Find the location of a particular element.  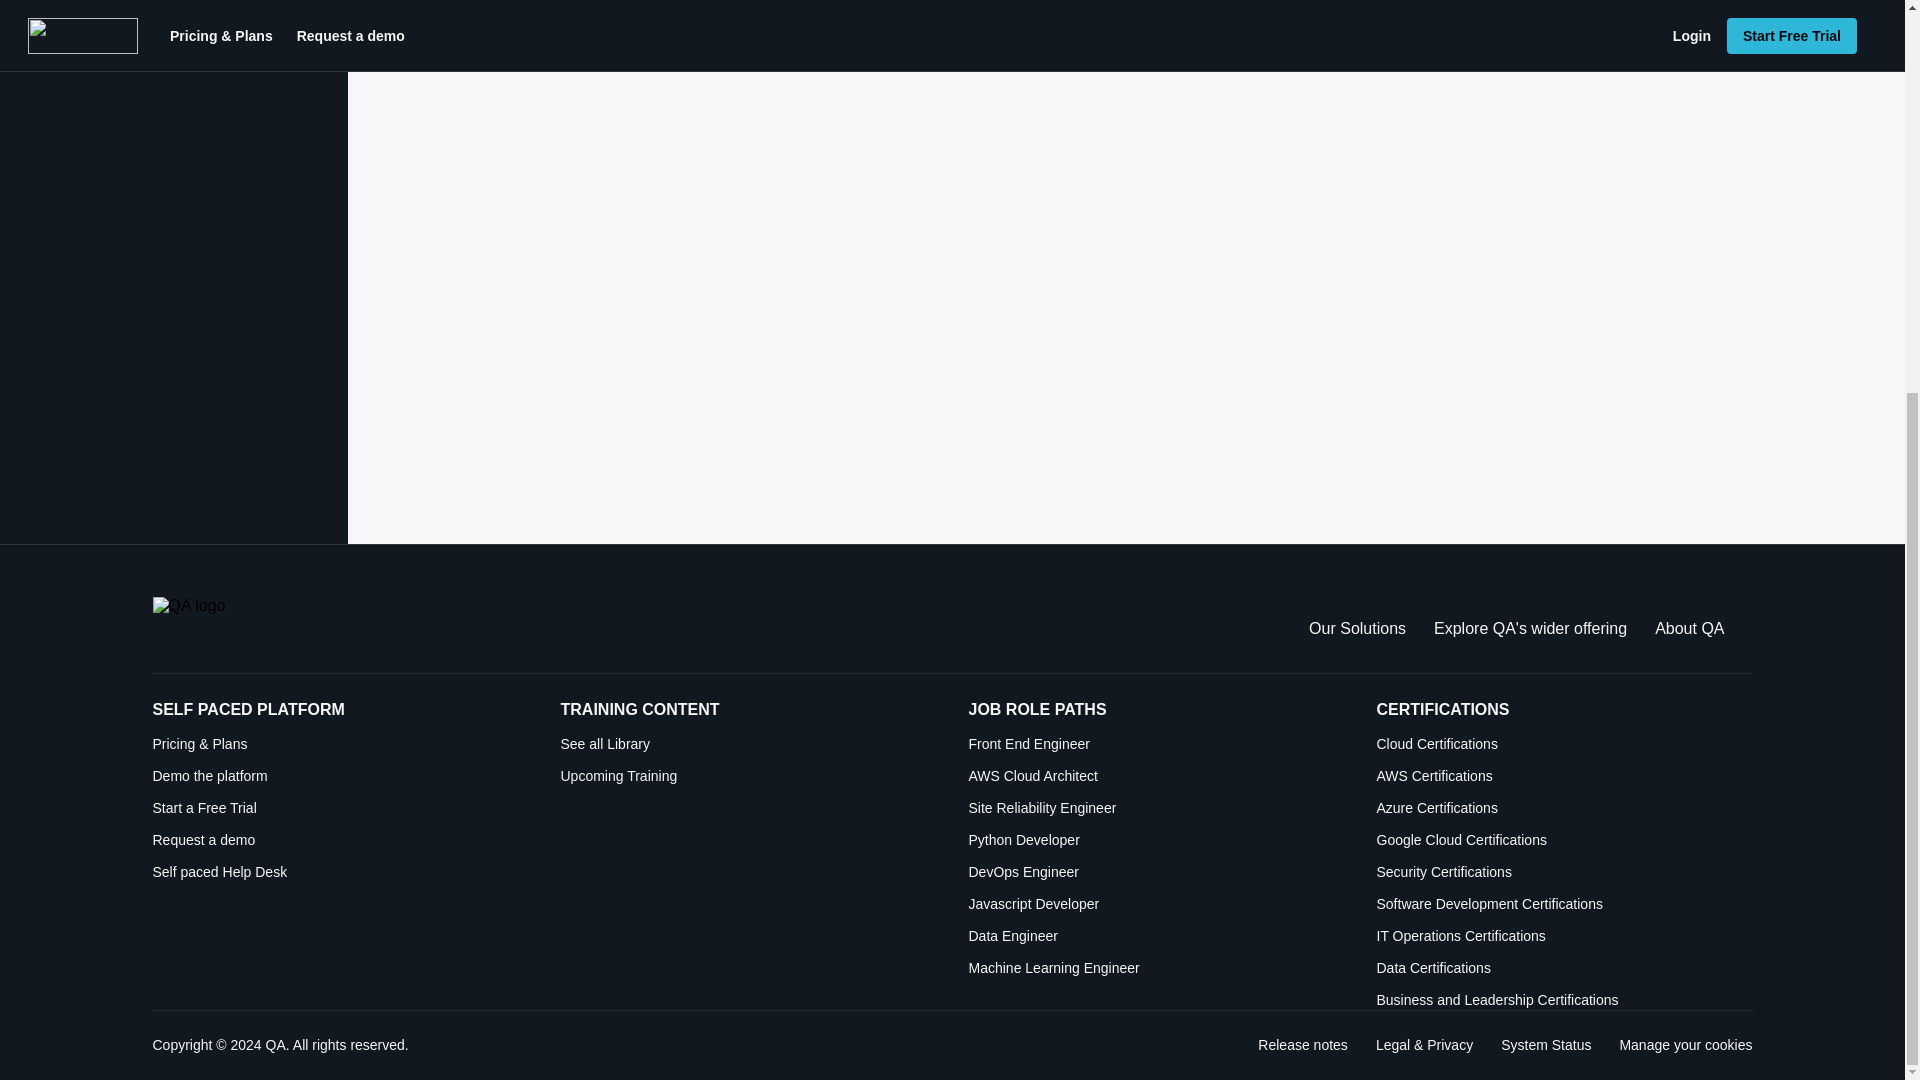

Manage your cookies is located at coordinates (1684, 1044).